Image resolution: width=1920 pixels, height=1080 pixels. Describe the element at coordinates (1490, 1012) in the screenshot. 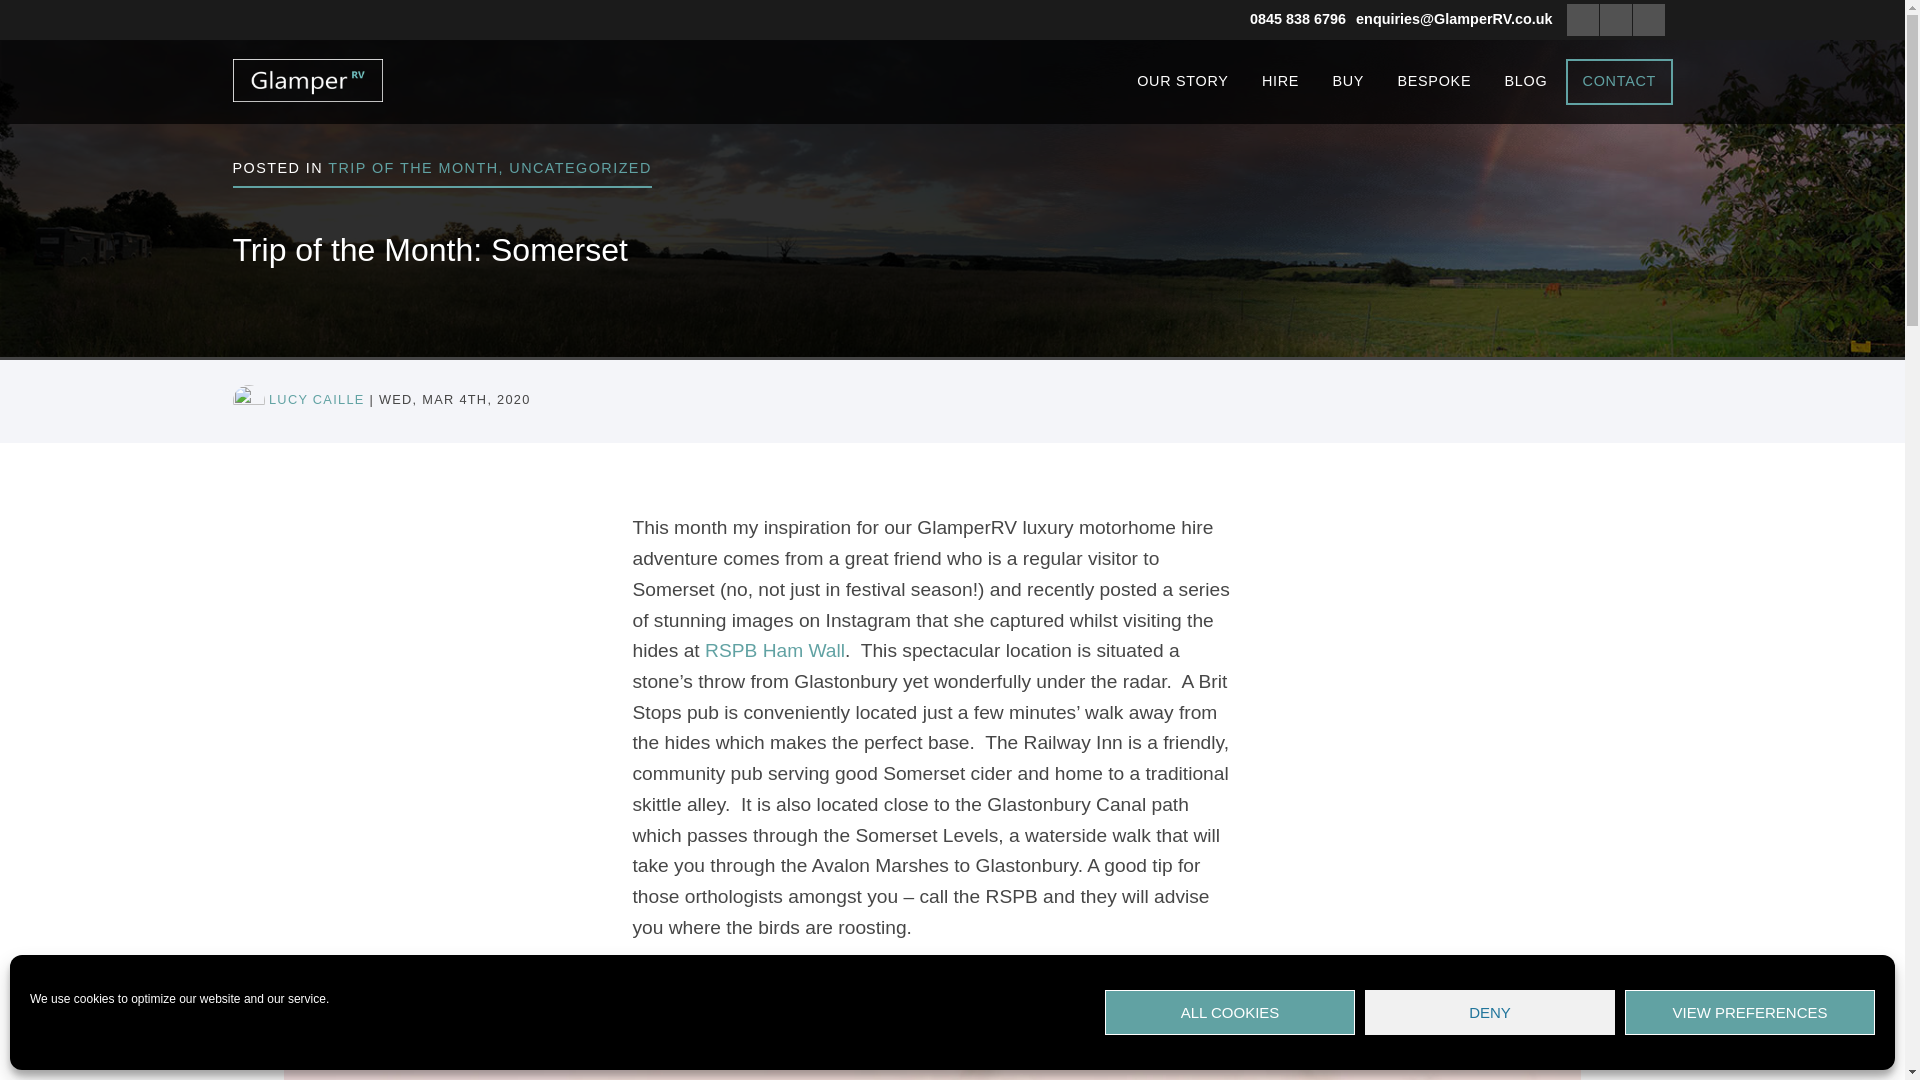

I see `DENY` at that location.